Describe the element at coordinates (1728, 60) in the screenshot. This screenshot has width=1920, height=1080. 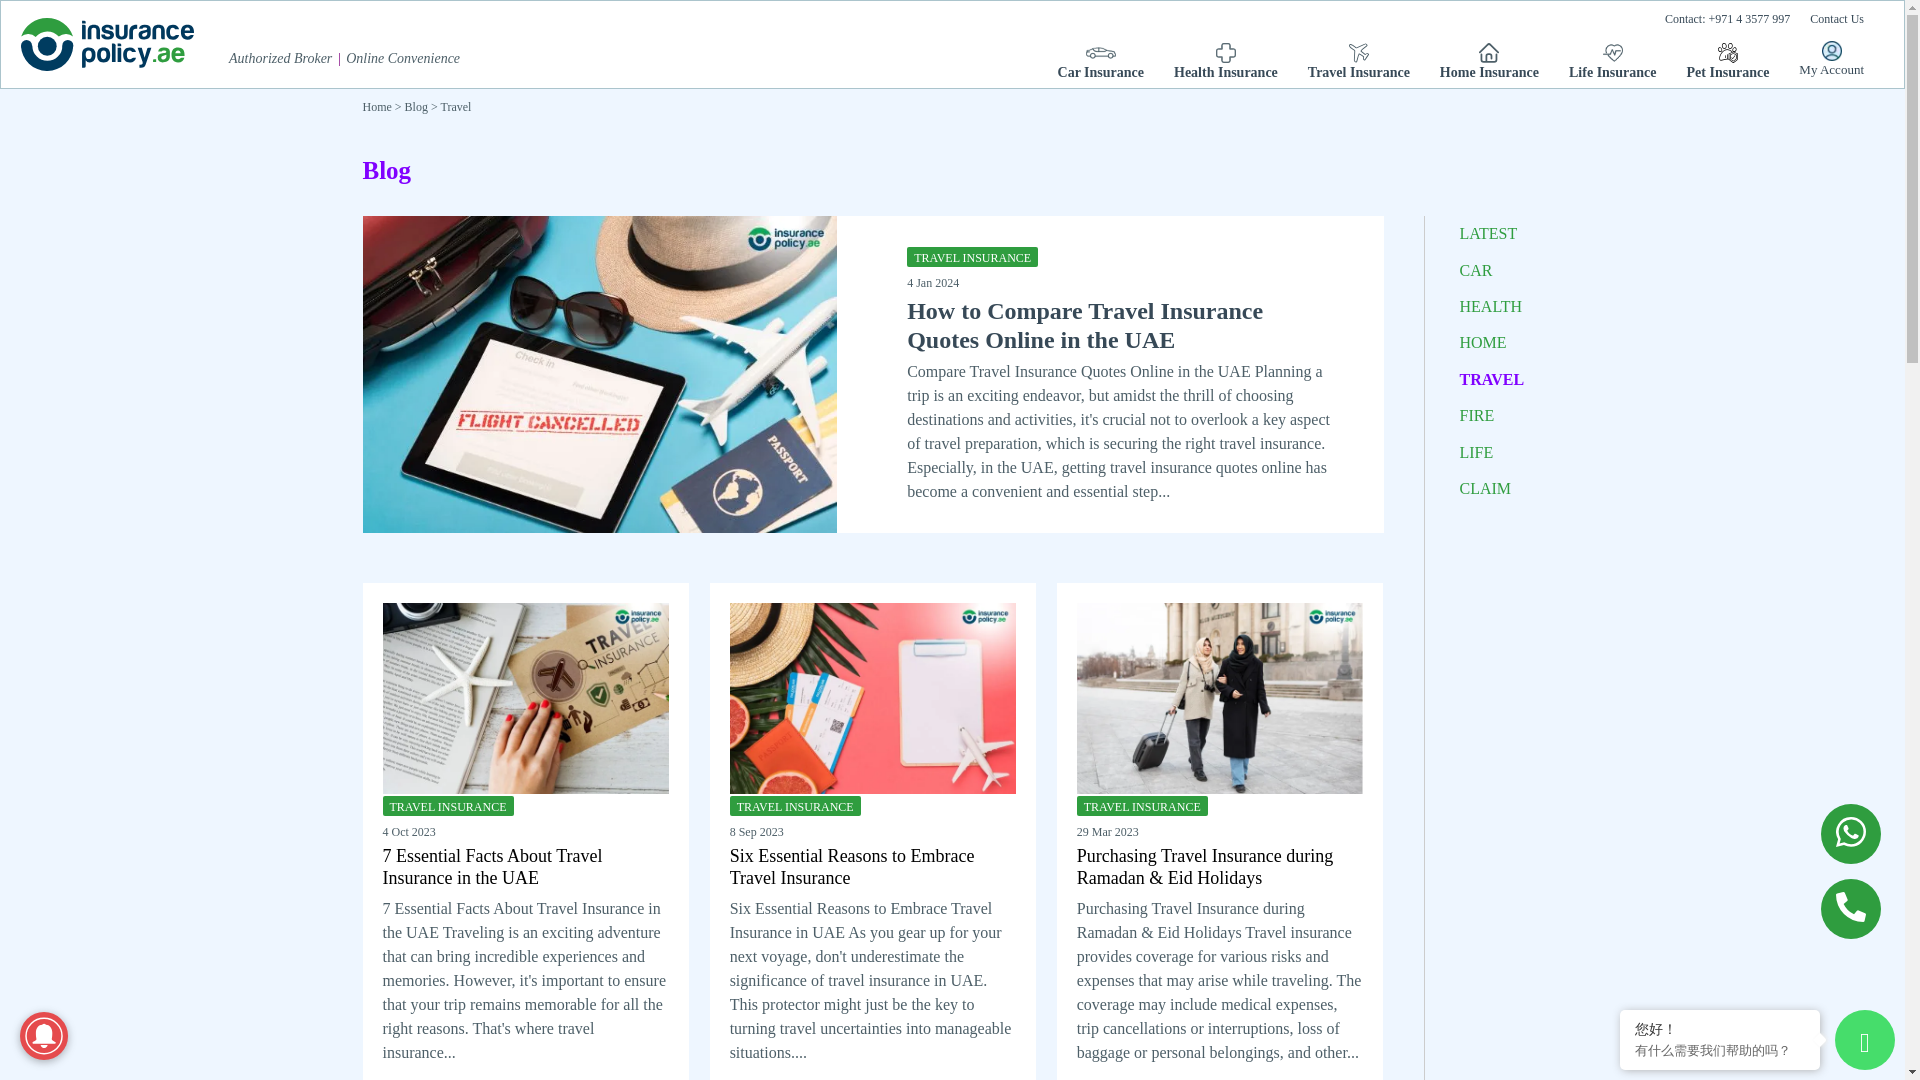
I see `Pet Insurance` at that location.